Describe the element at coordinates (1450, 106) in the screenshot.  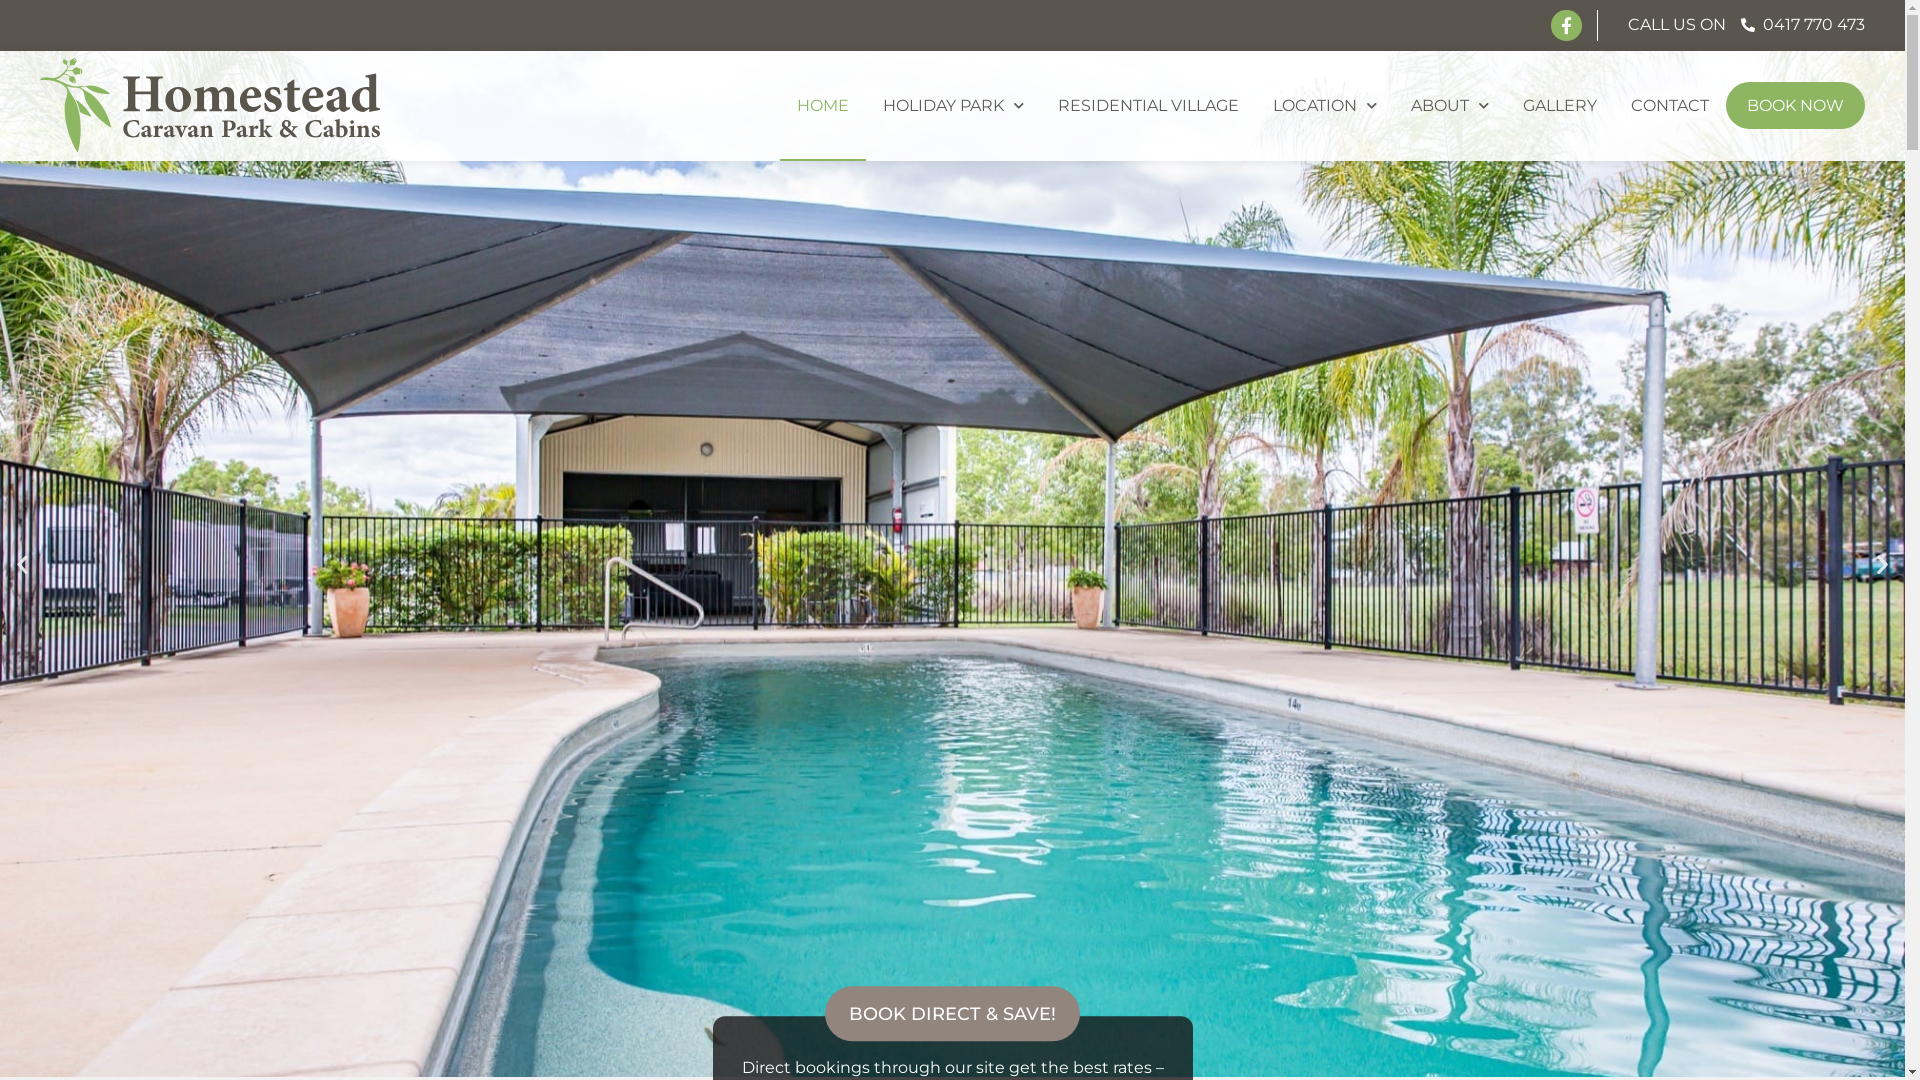
I see `ABOUT` at that location.